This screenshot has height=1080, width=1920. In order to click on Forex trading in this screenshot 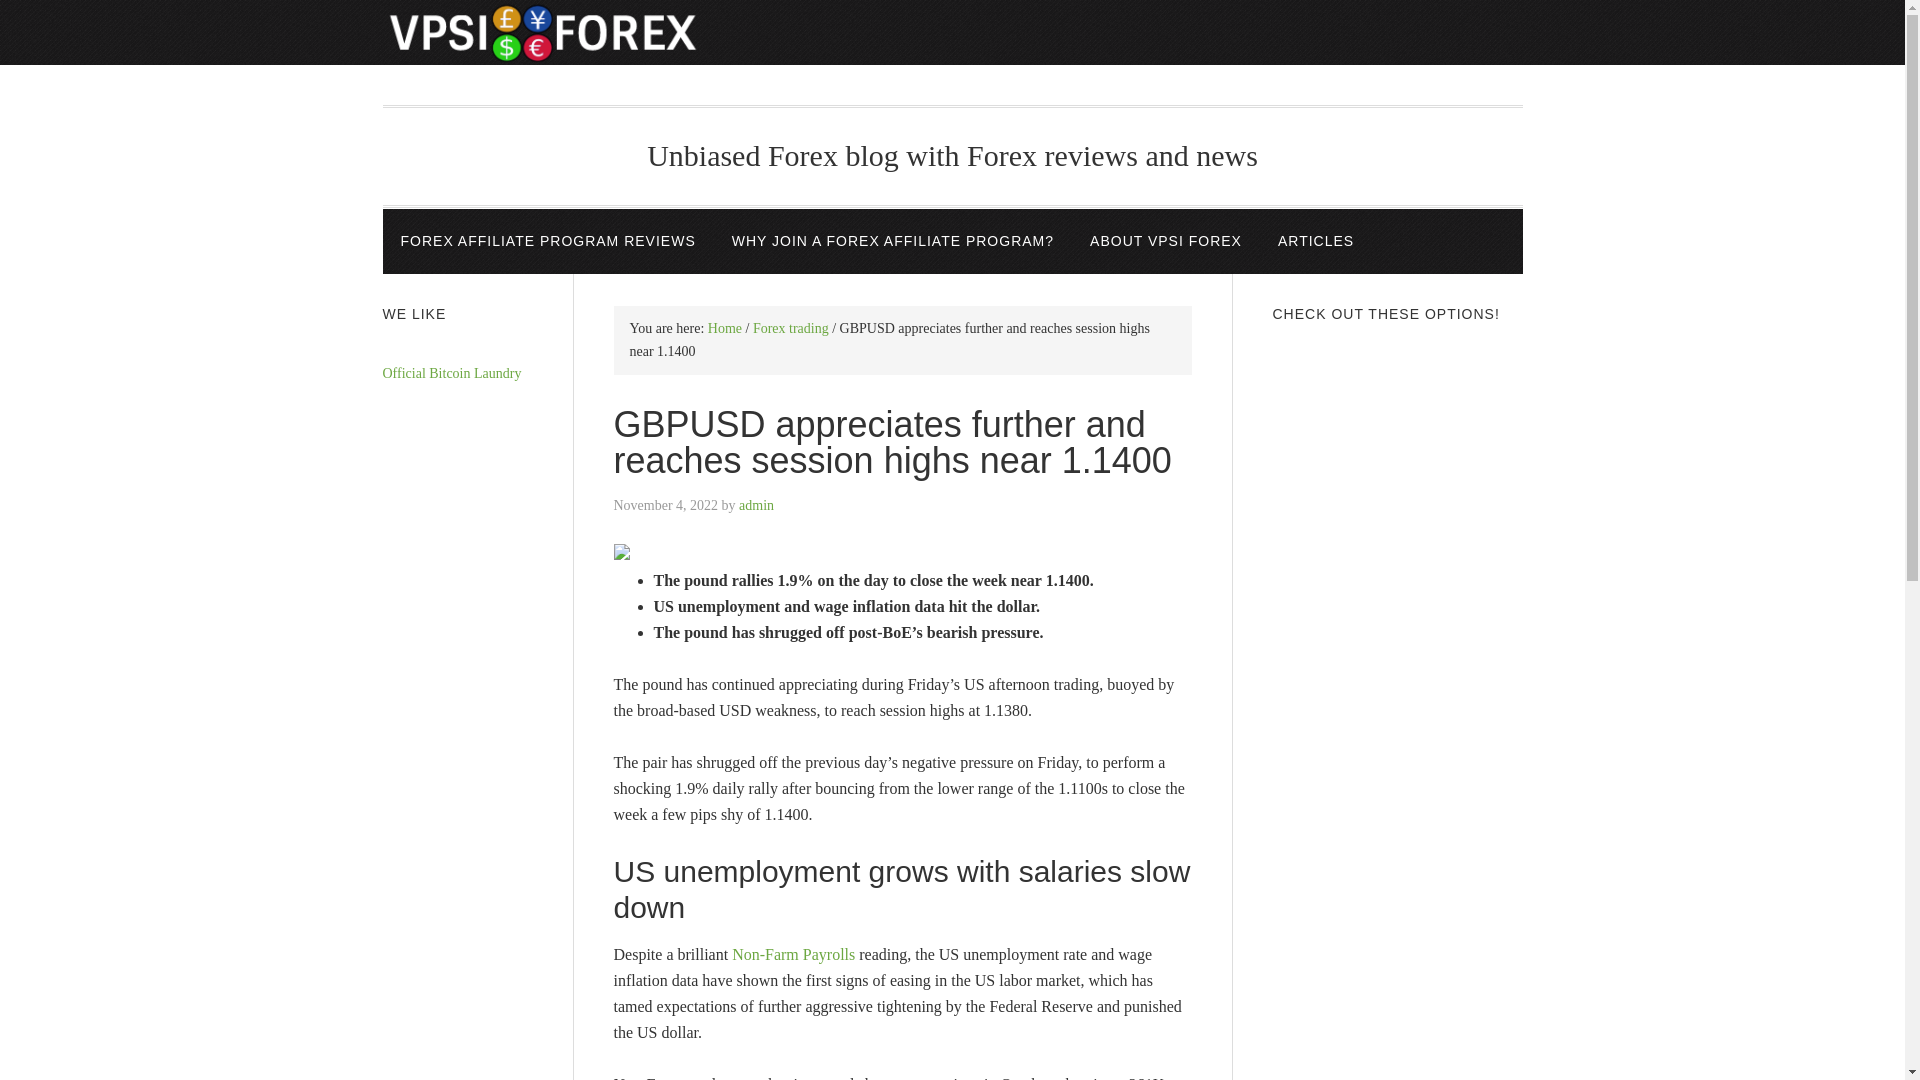, I will do `click(790, 328)`.